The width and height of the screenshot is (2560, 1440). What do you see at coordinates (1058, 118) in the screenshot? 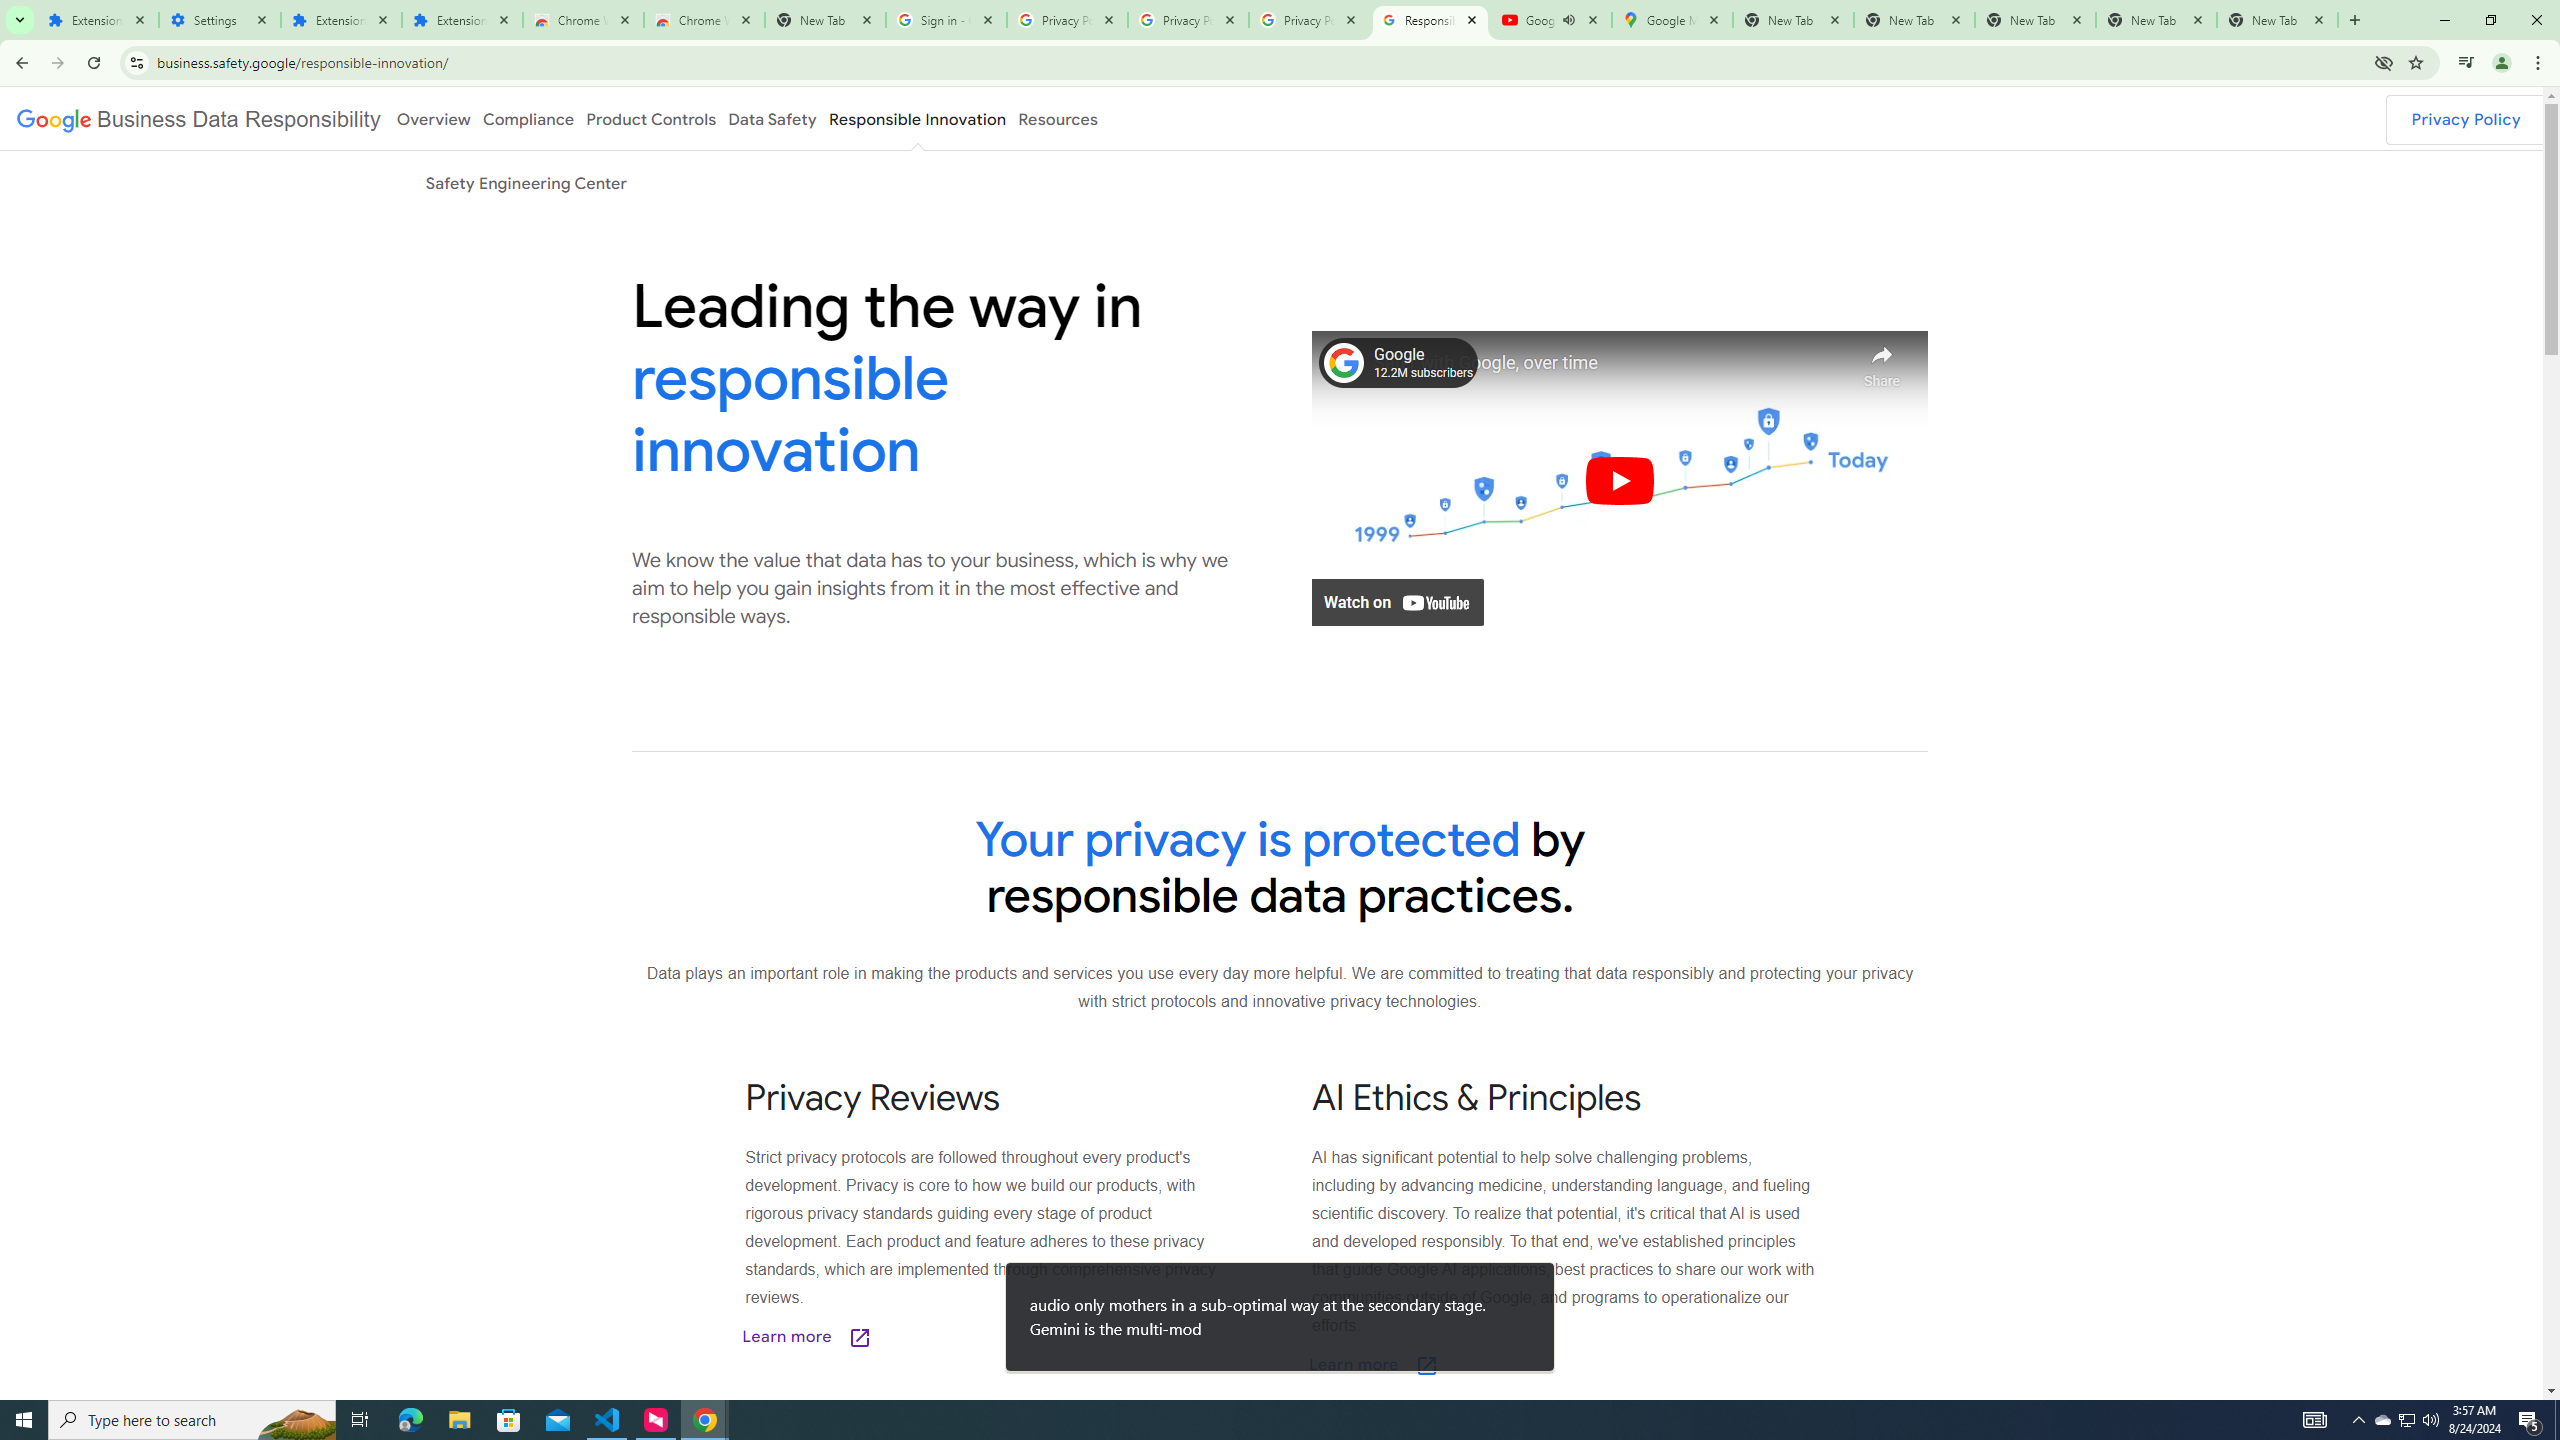
I see `Resources` at bounding box center [1058, 118].